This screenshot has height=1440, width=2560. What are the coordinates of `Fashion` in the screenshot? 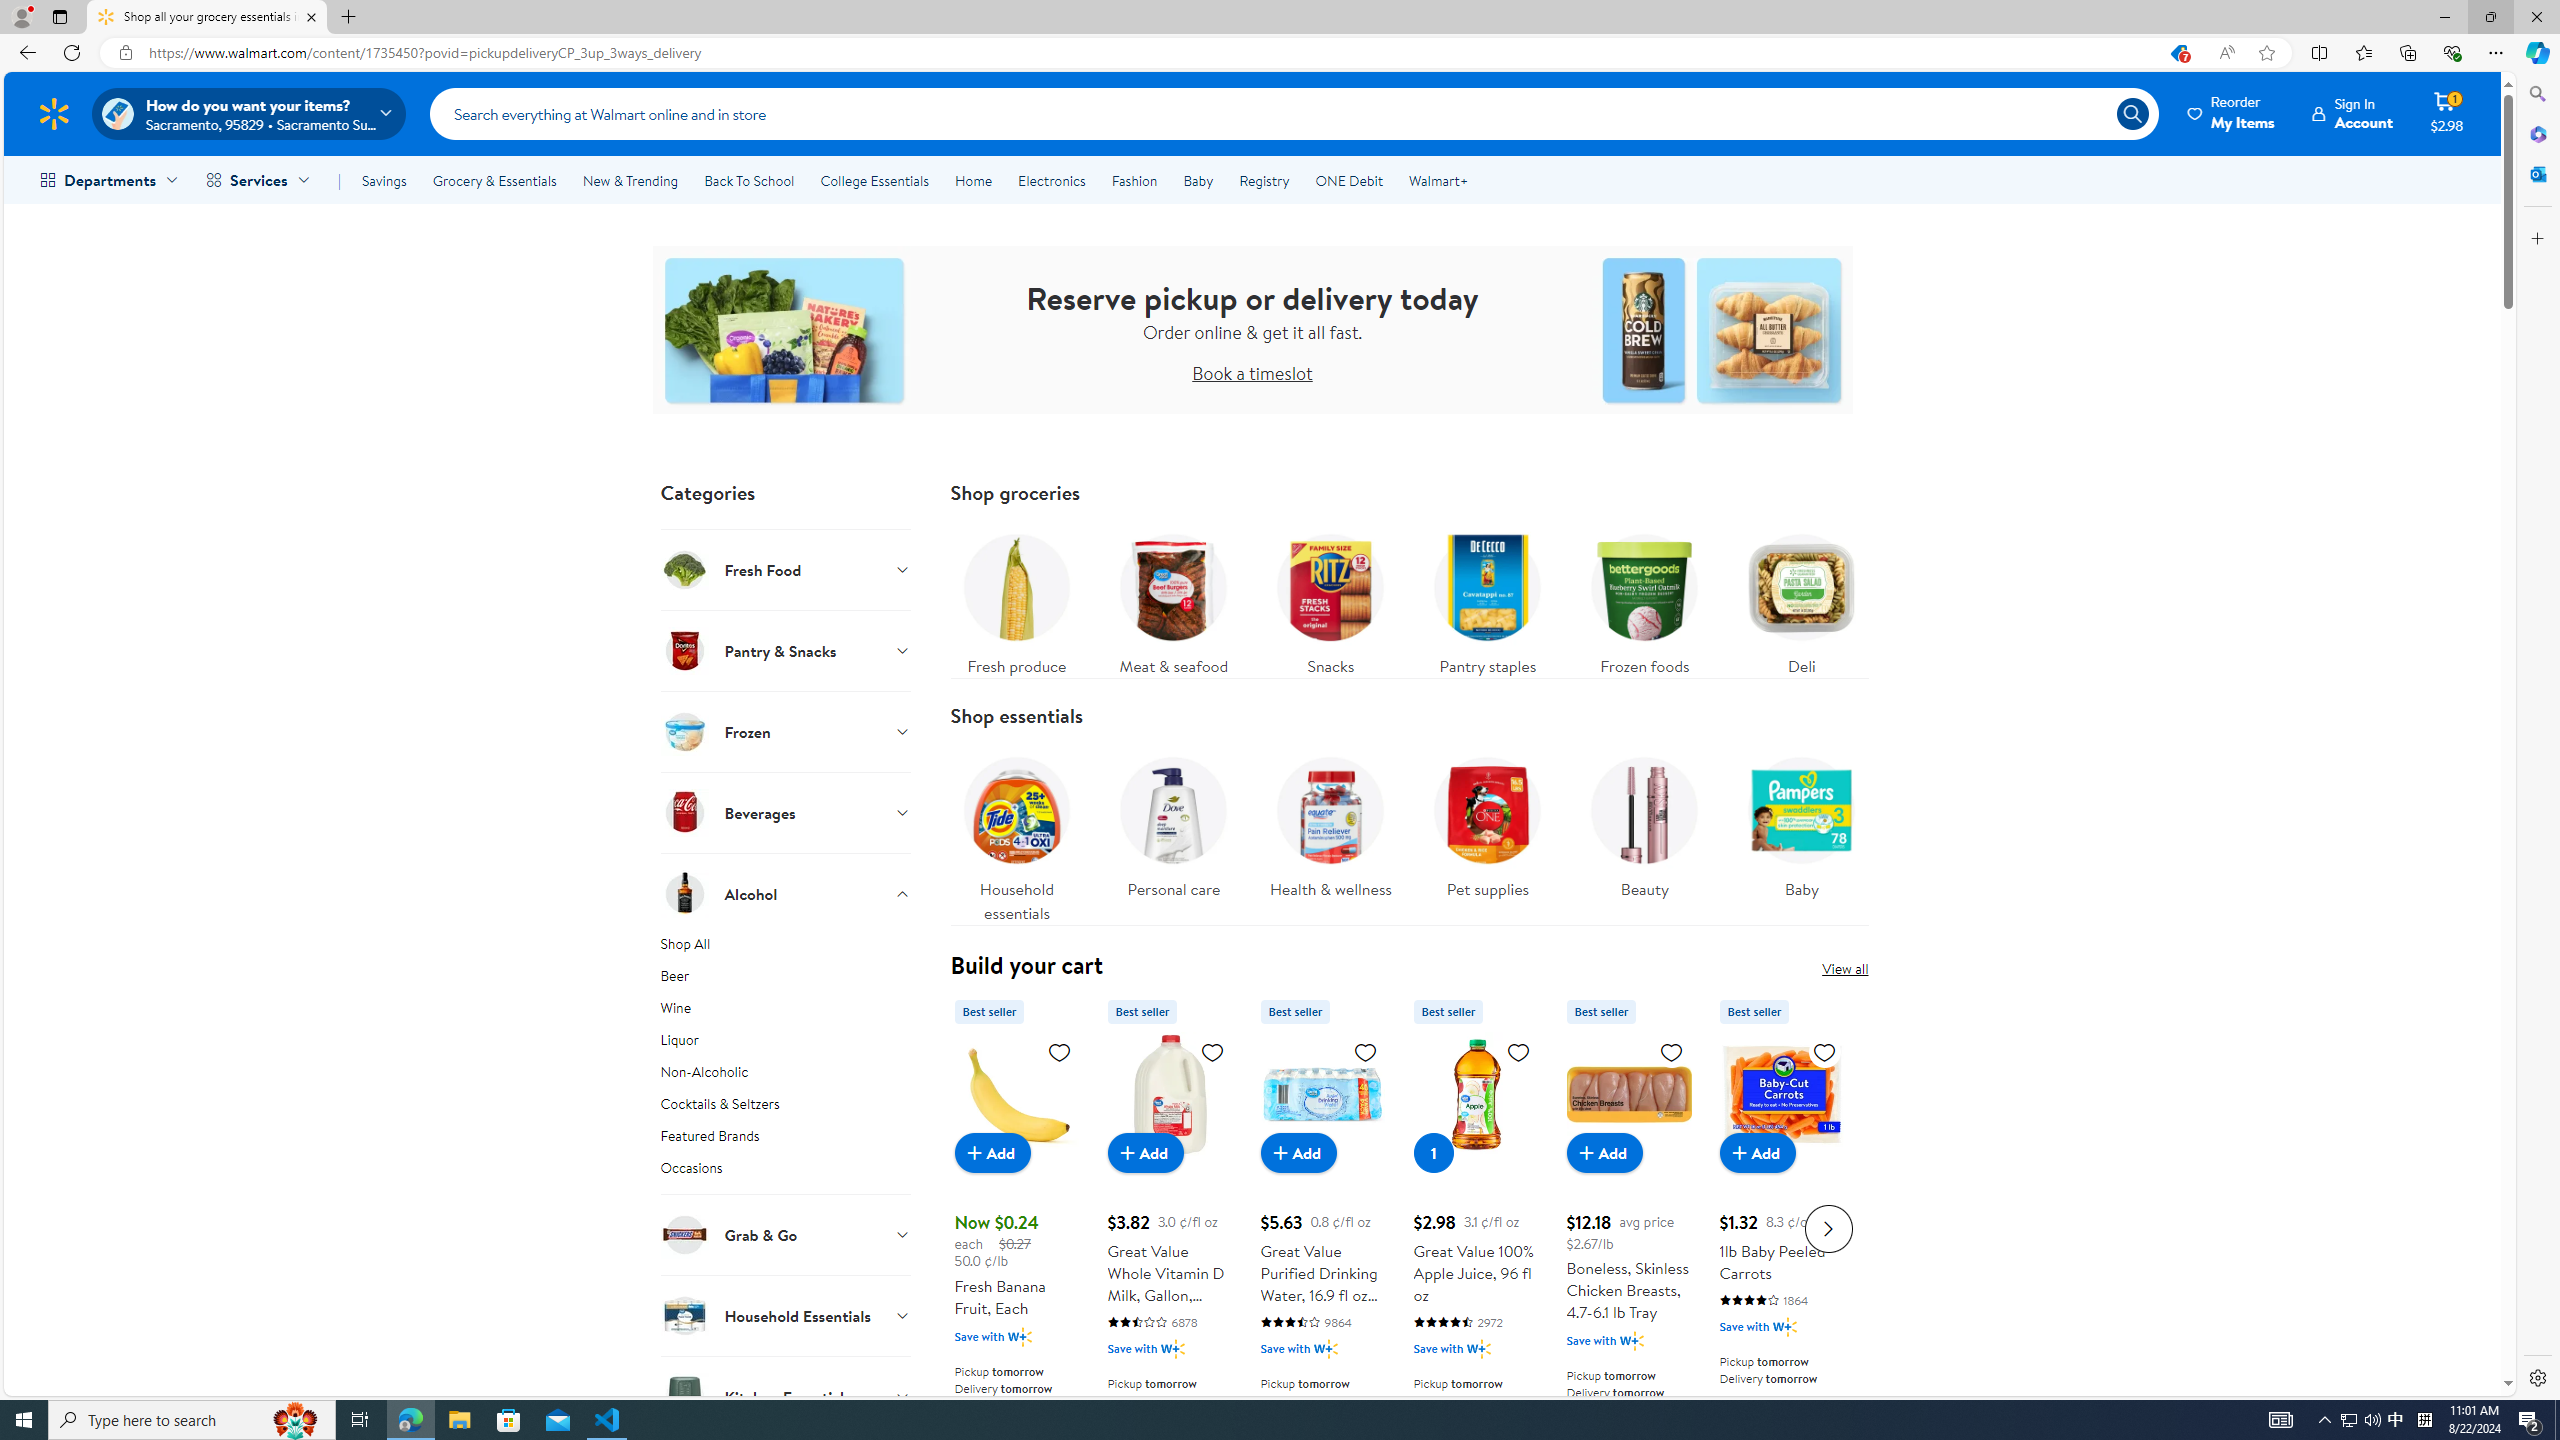 It's located at (1134, 180).